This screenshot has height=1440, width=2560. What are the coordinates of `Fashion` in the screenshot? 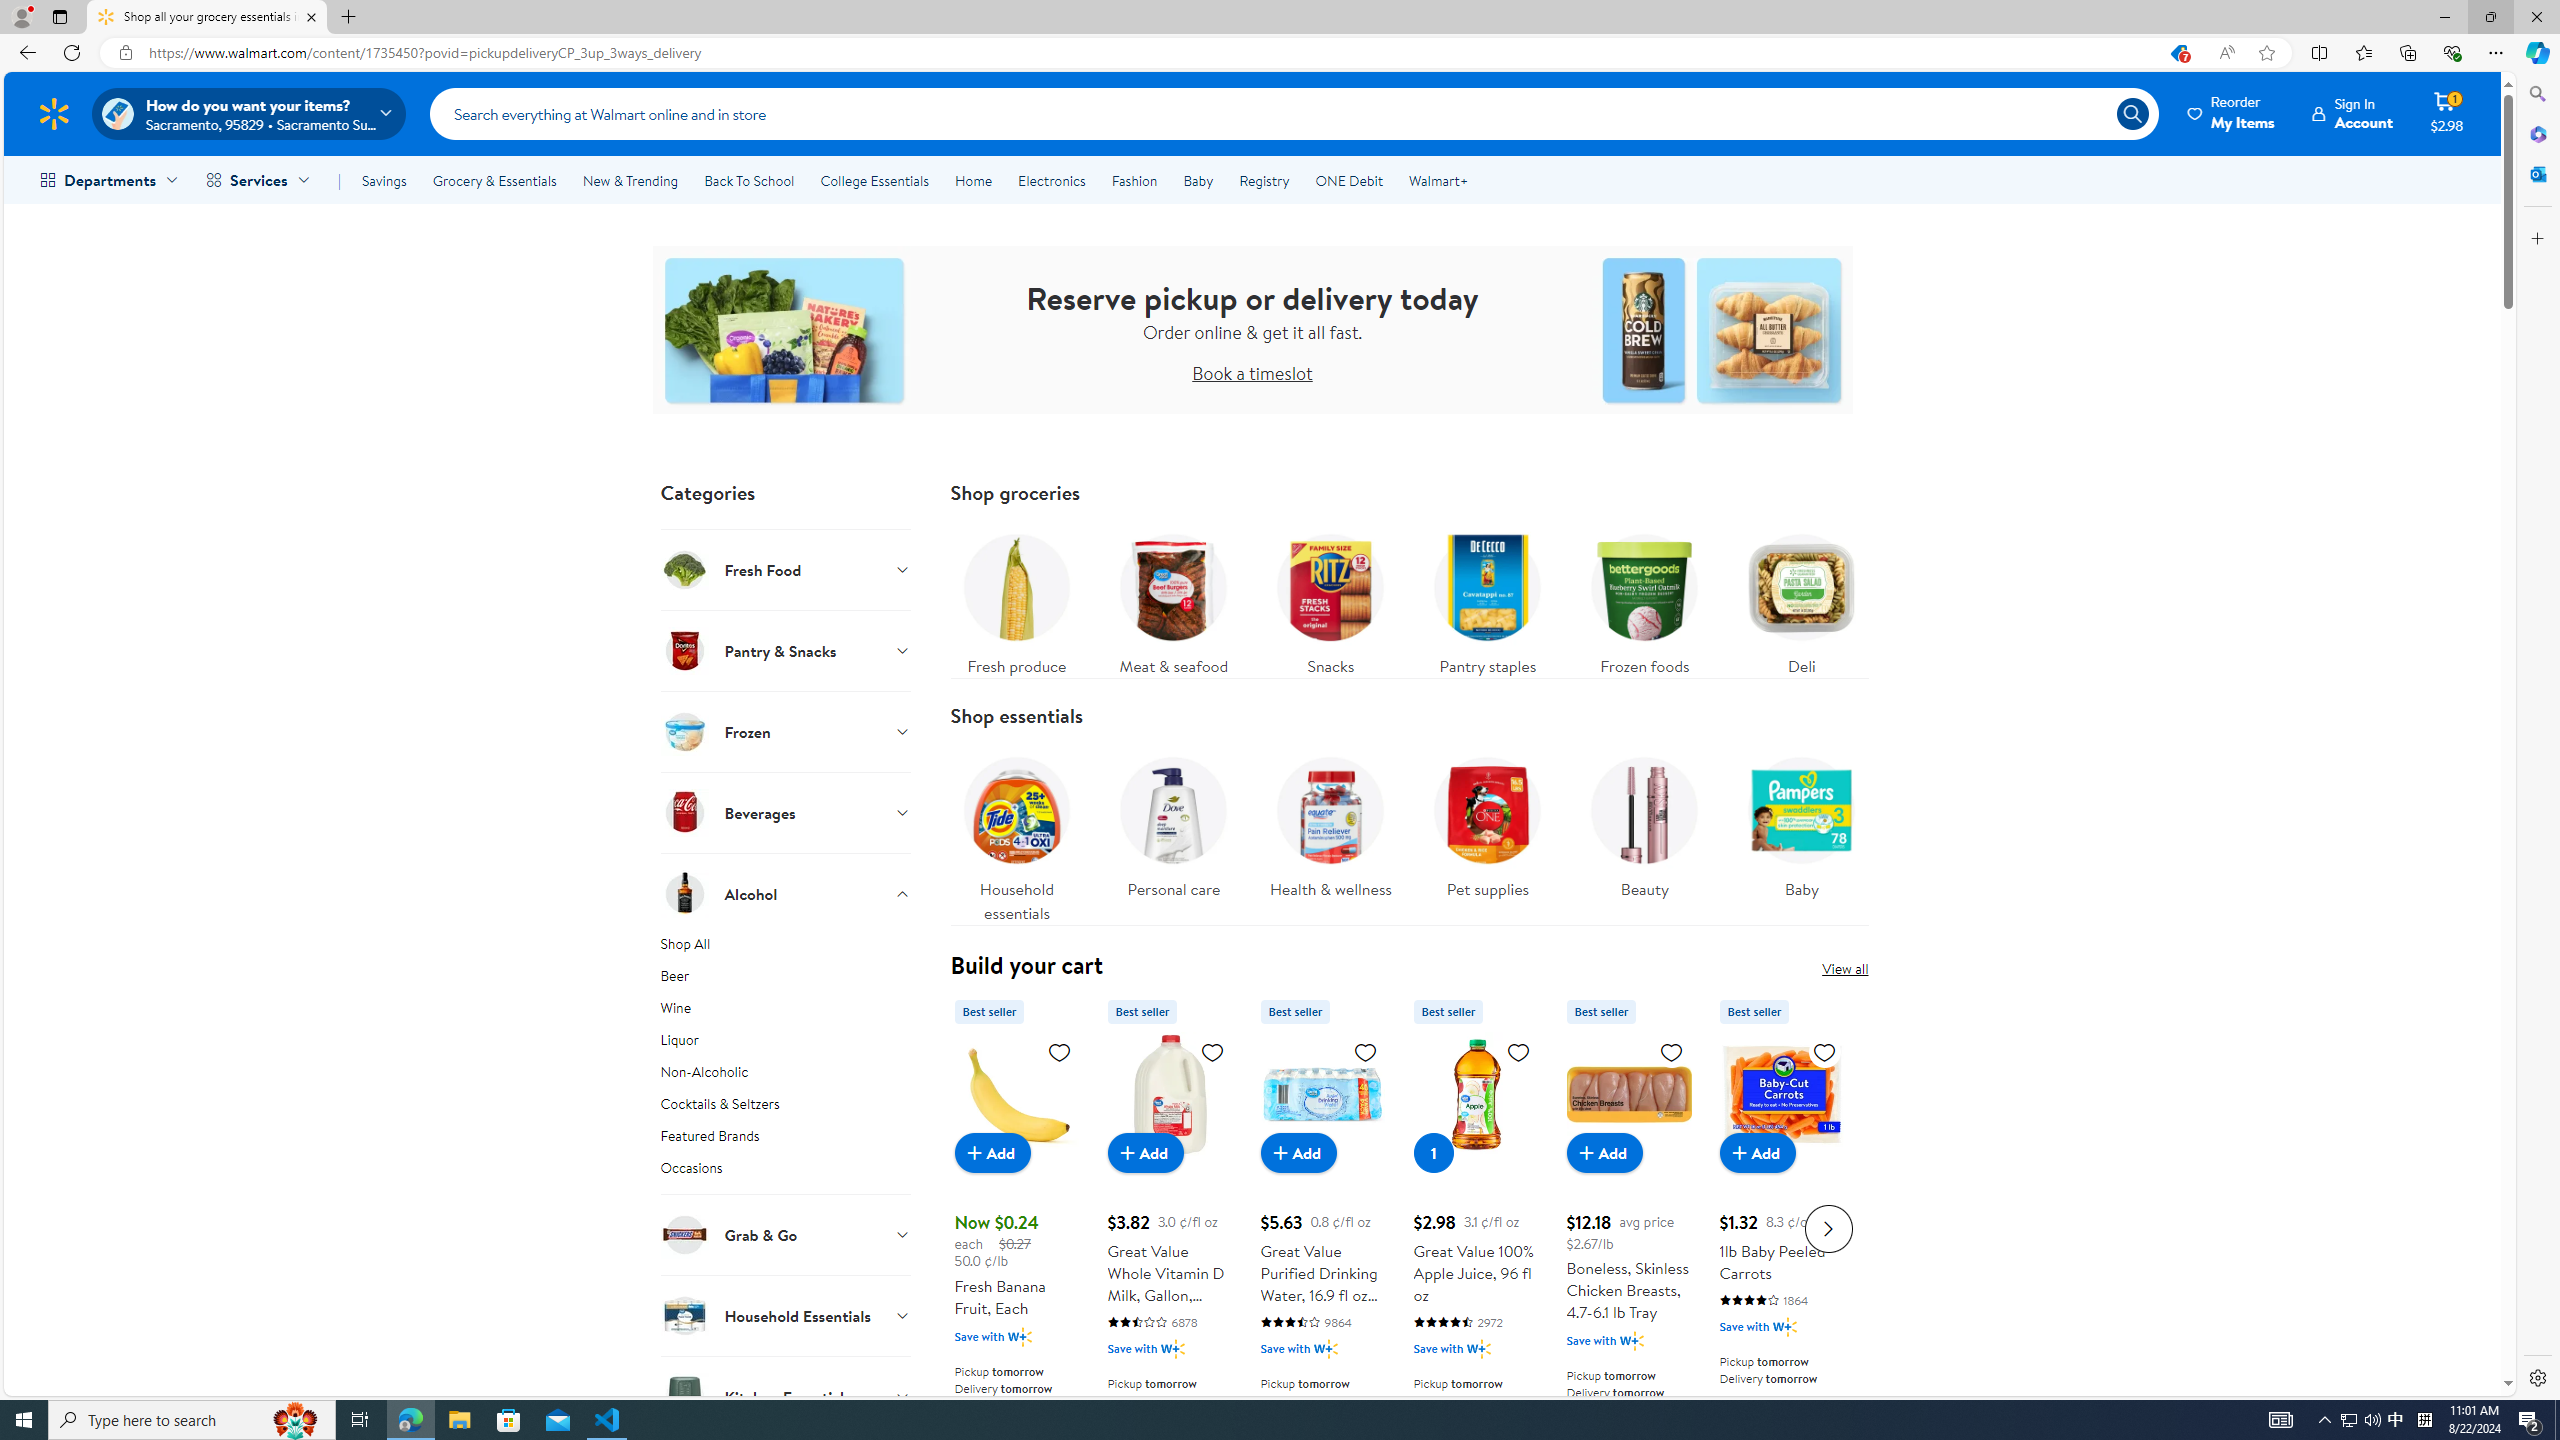 It's located at (1134, 180).